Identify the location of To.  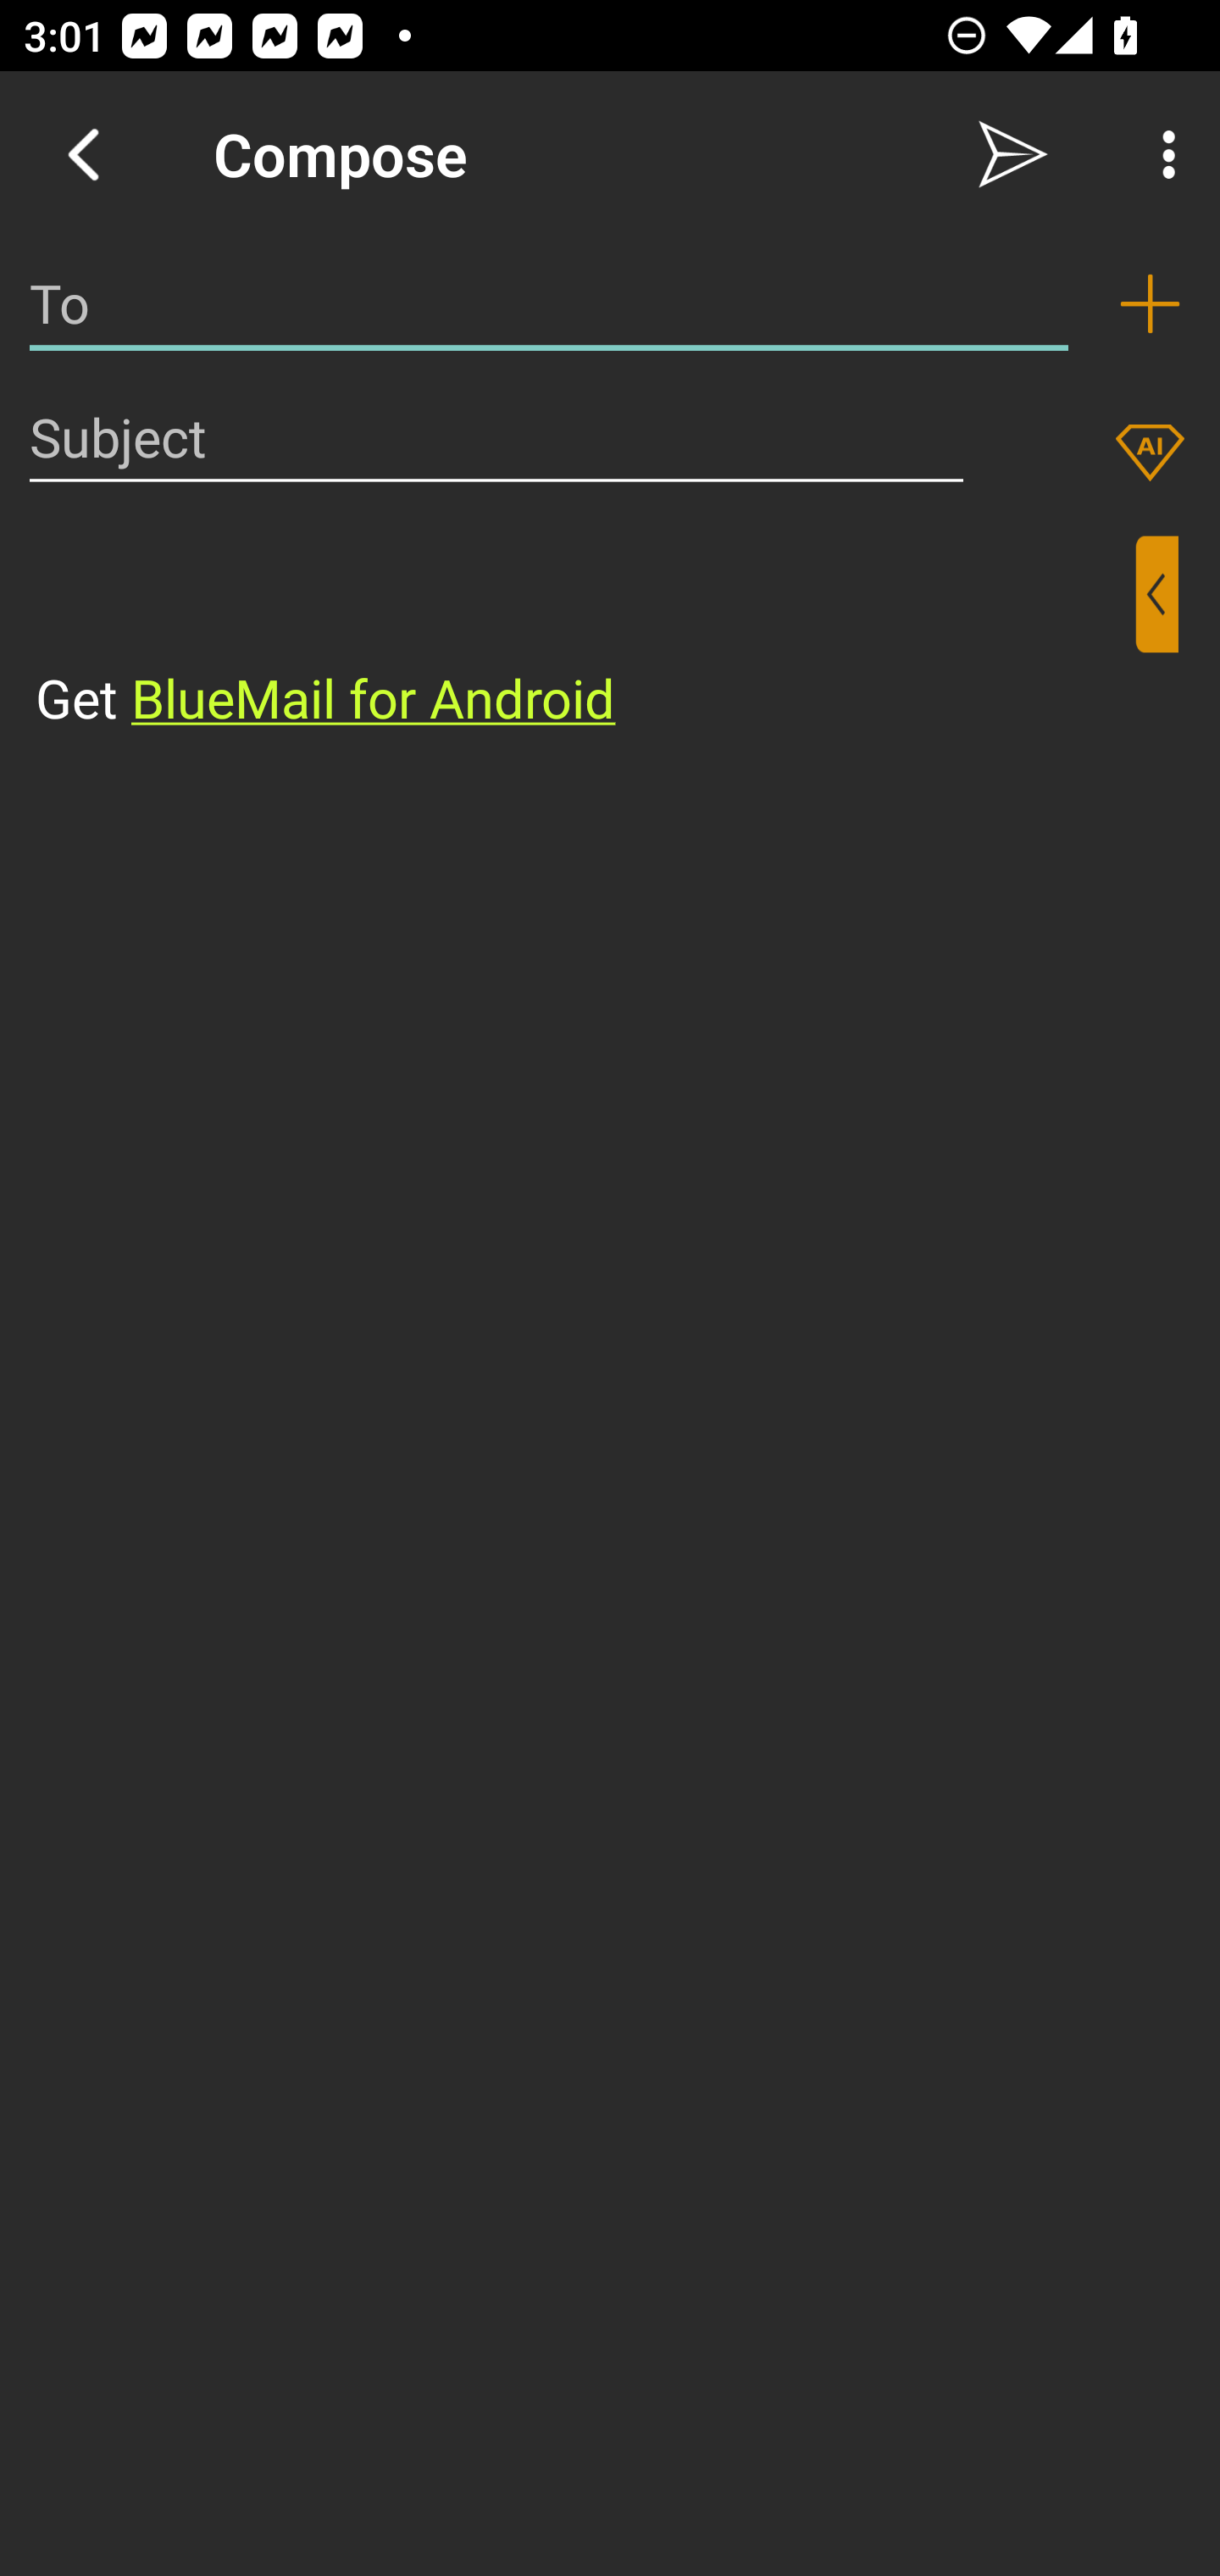
(549, 303).